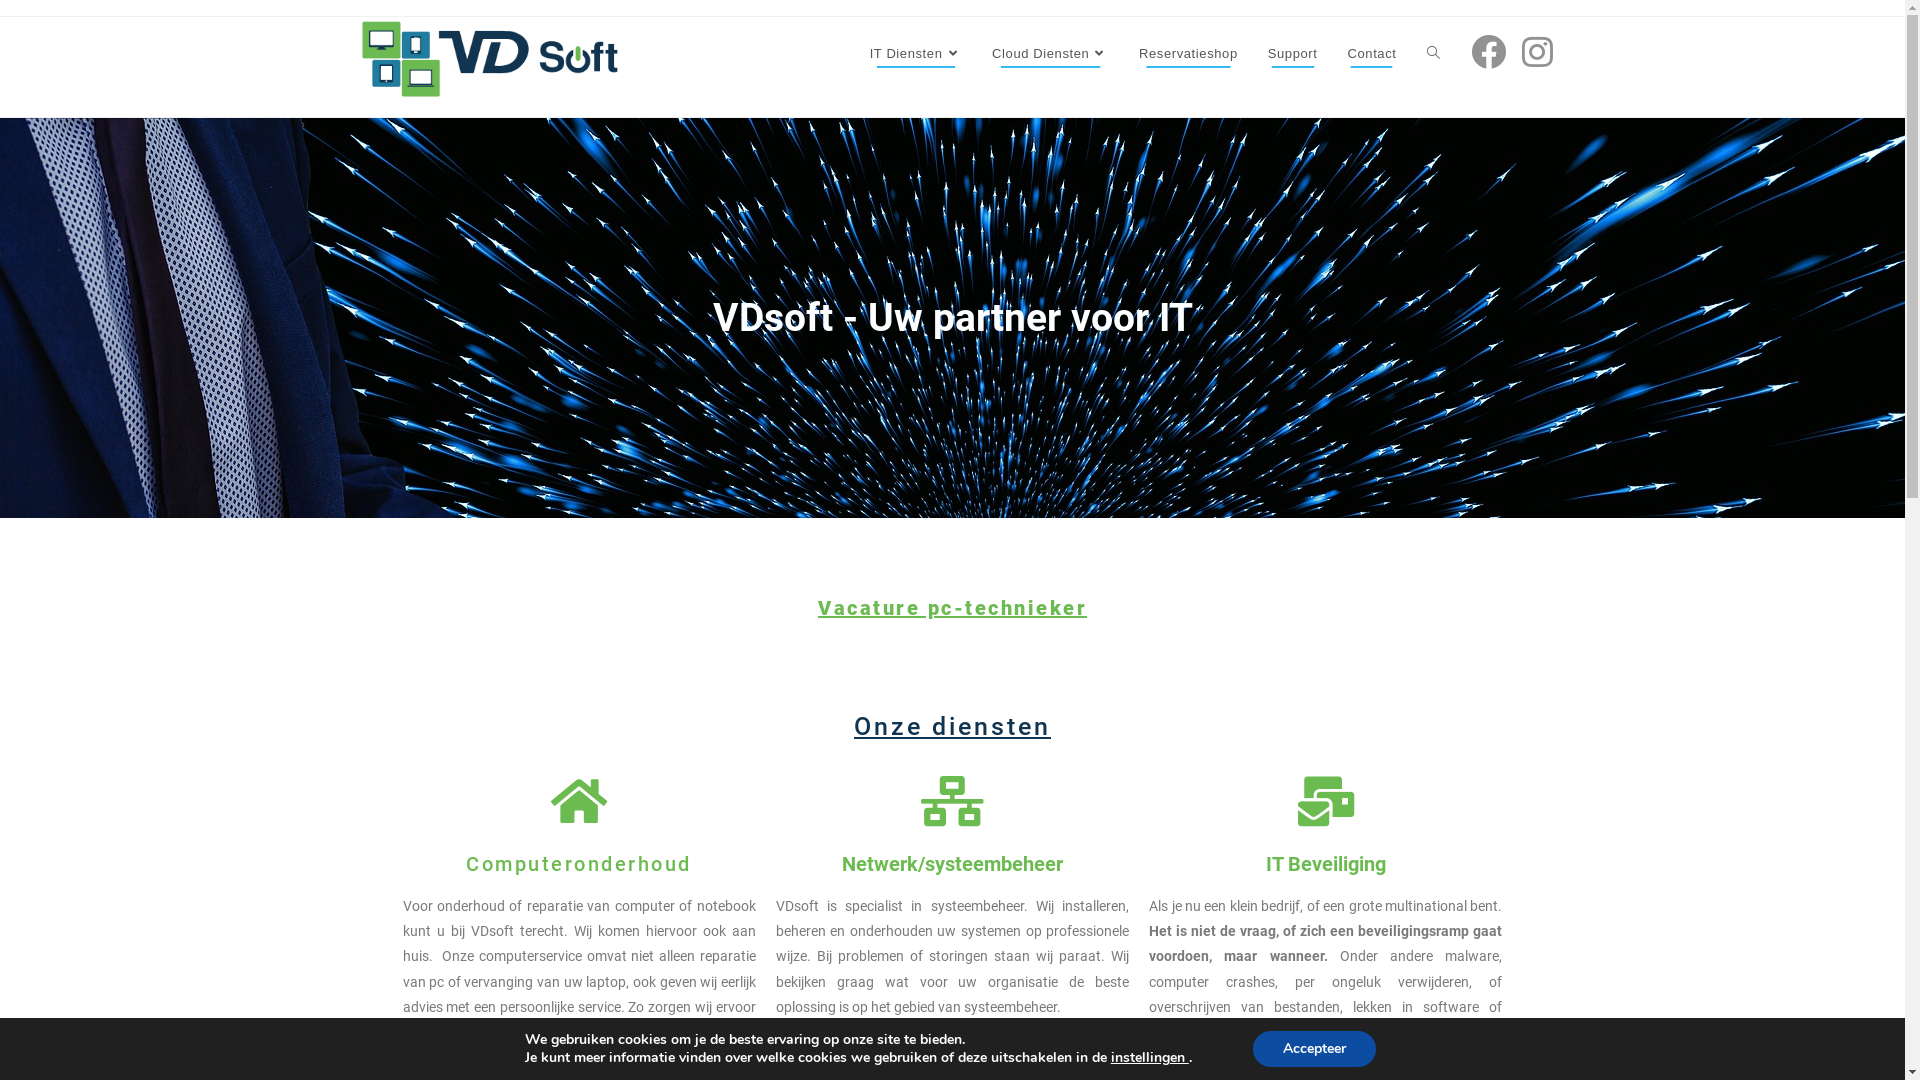 Image resolution: width=1920 pixels, height=1080 pixels. Describe the element at coordinates (1372, 54) in the screenshot. I see `Contact` at that location.